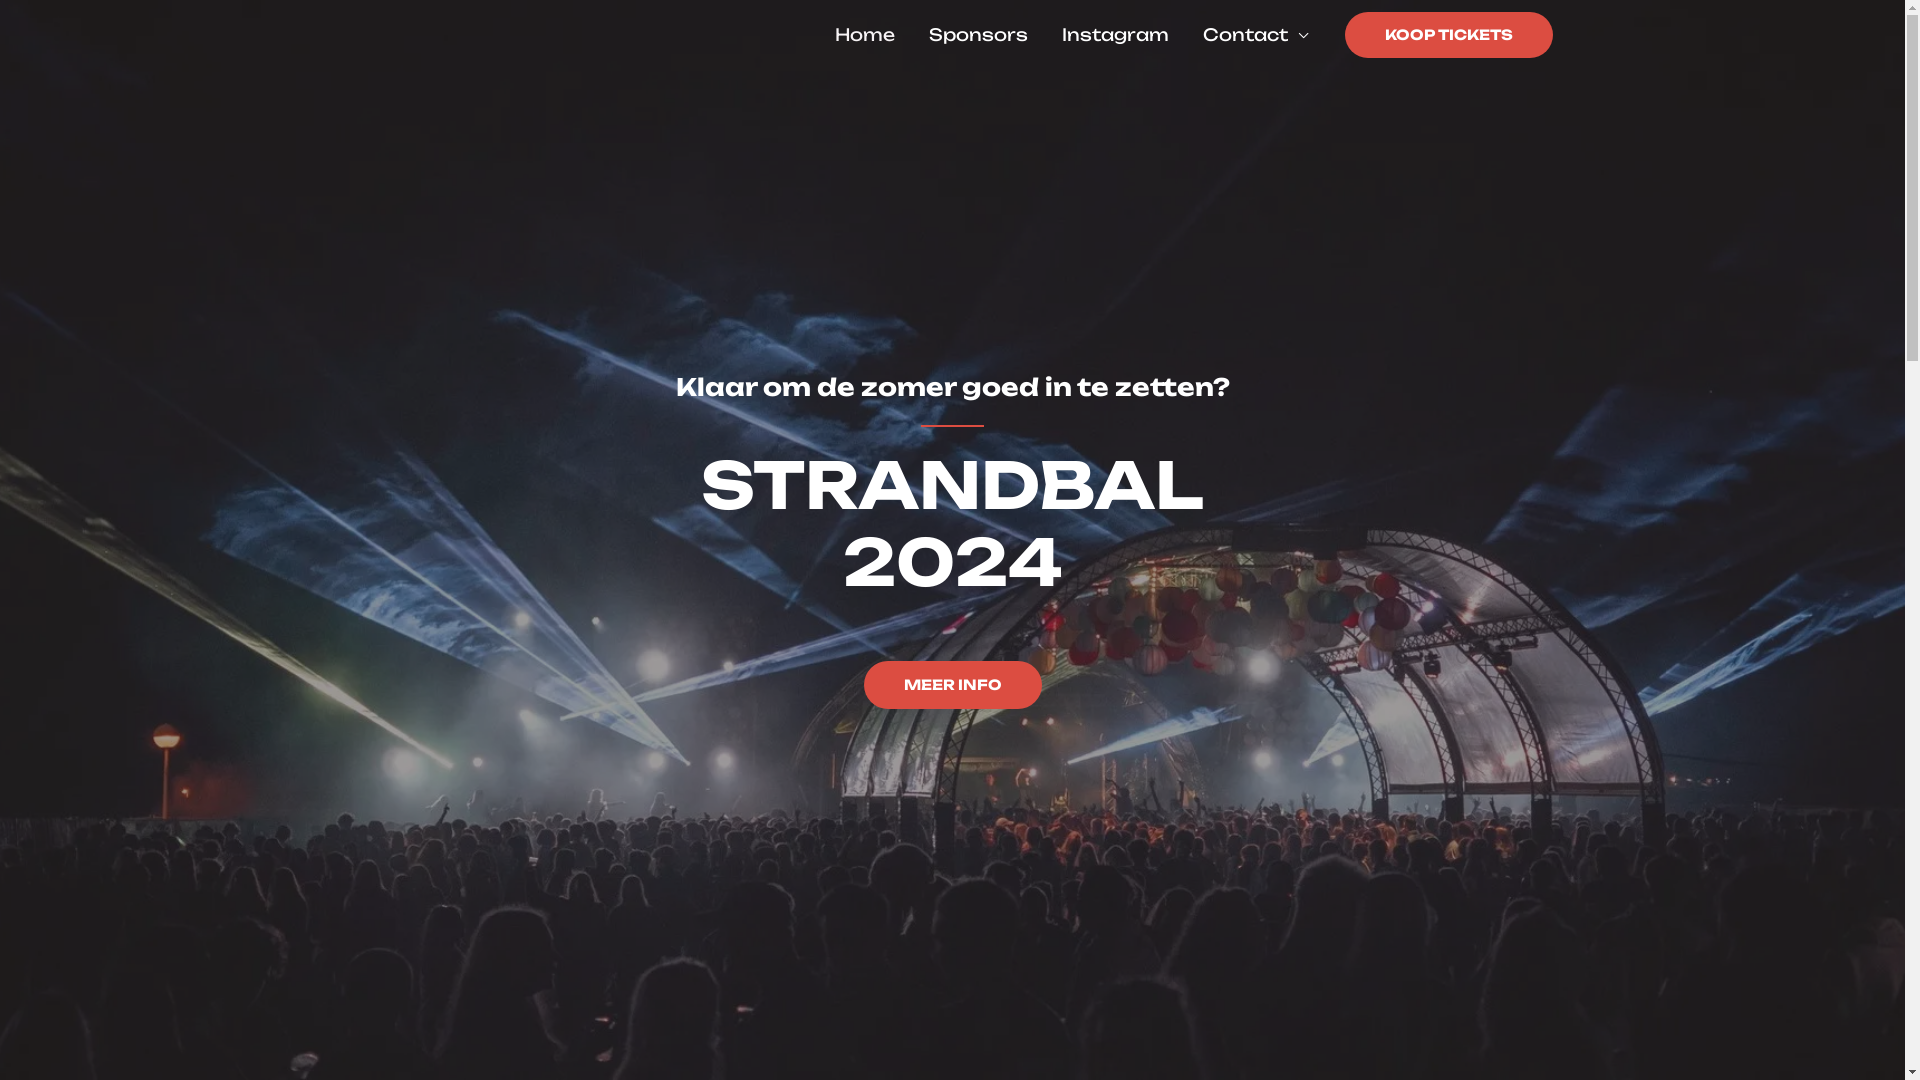  What do you see at coordinates (953, 685) in the screenshot?
I see `MEER INFO` at bounding box center [953, 685].